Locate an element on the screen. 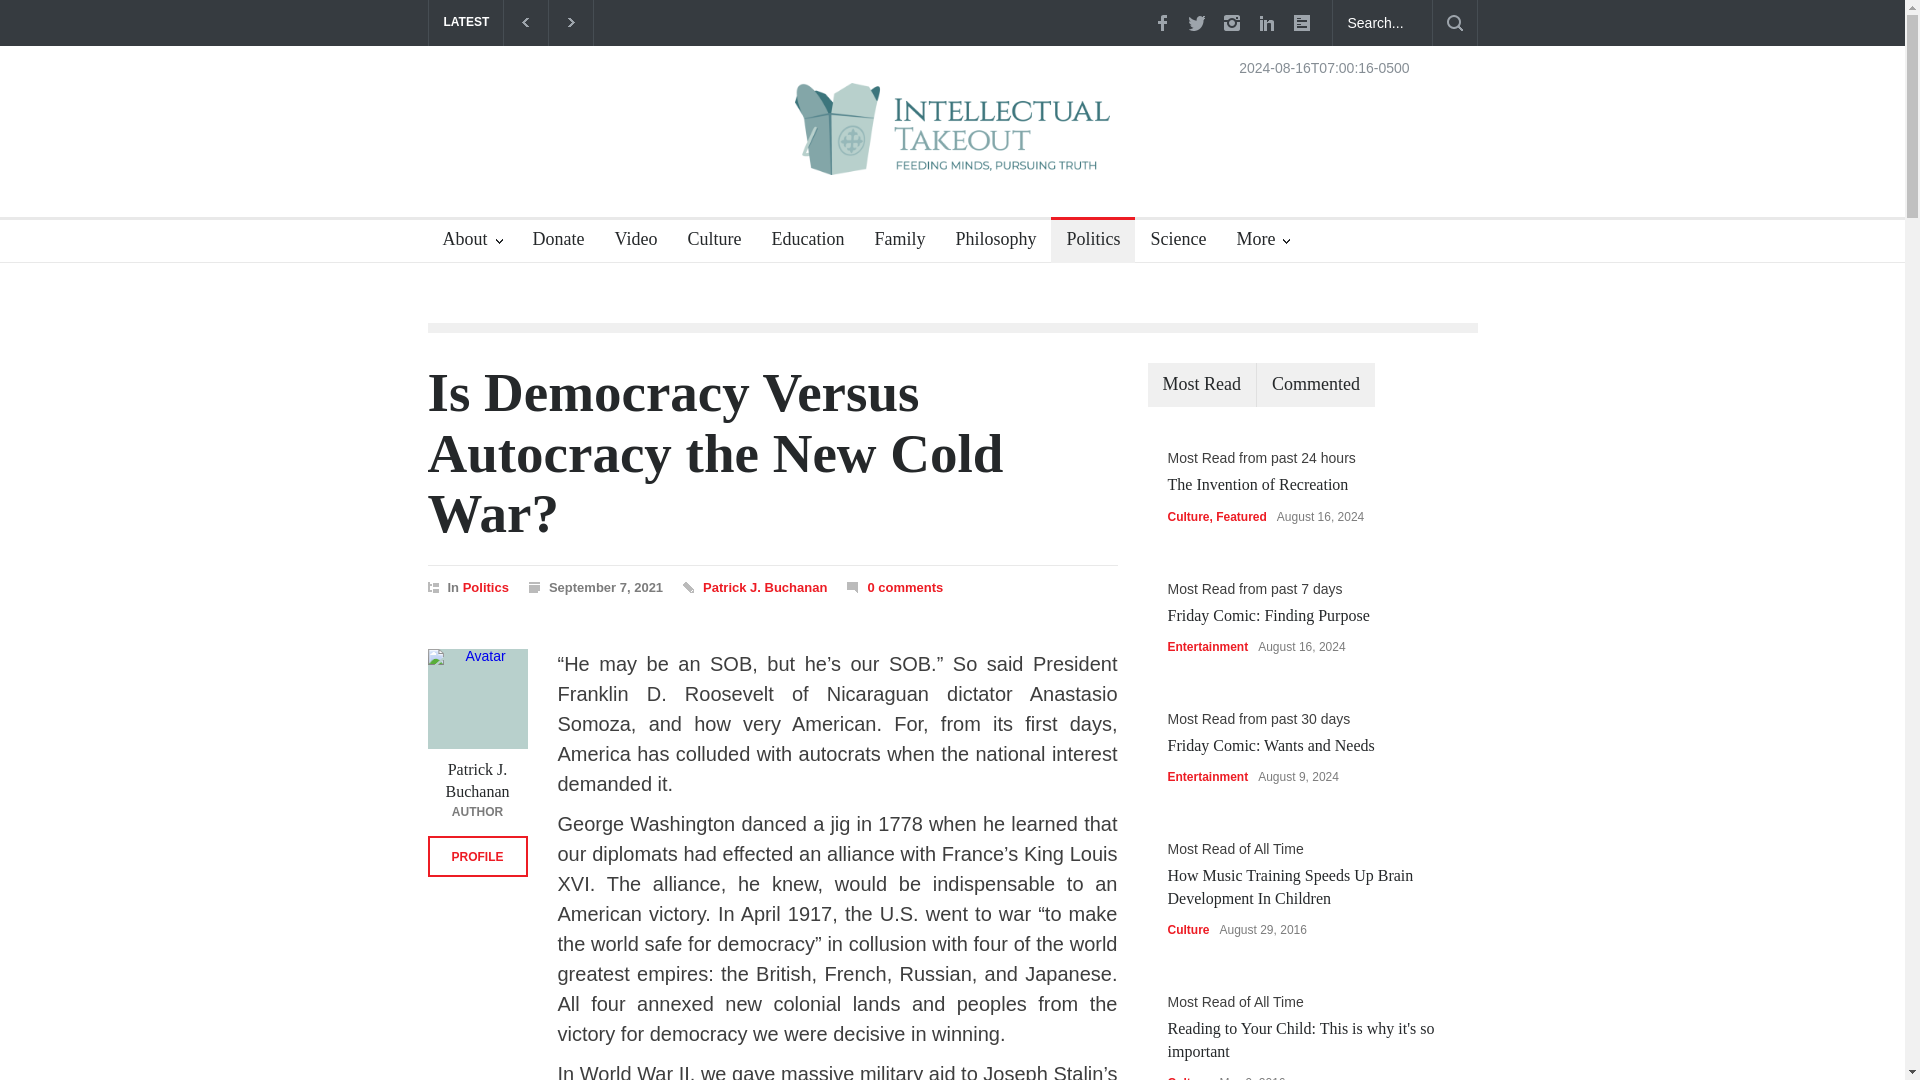 This screenshot has width=1920, height=1080. 2024-08-16T07:00:16-0500 is located at coordinates (1324, 67).